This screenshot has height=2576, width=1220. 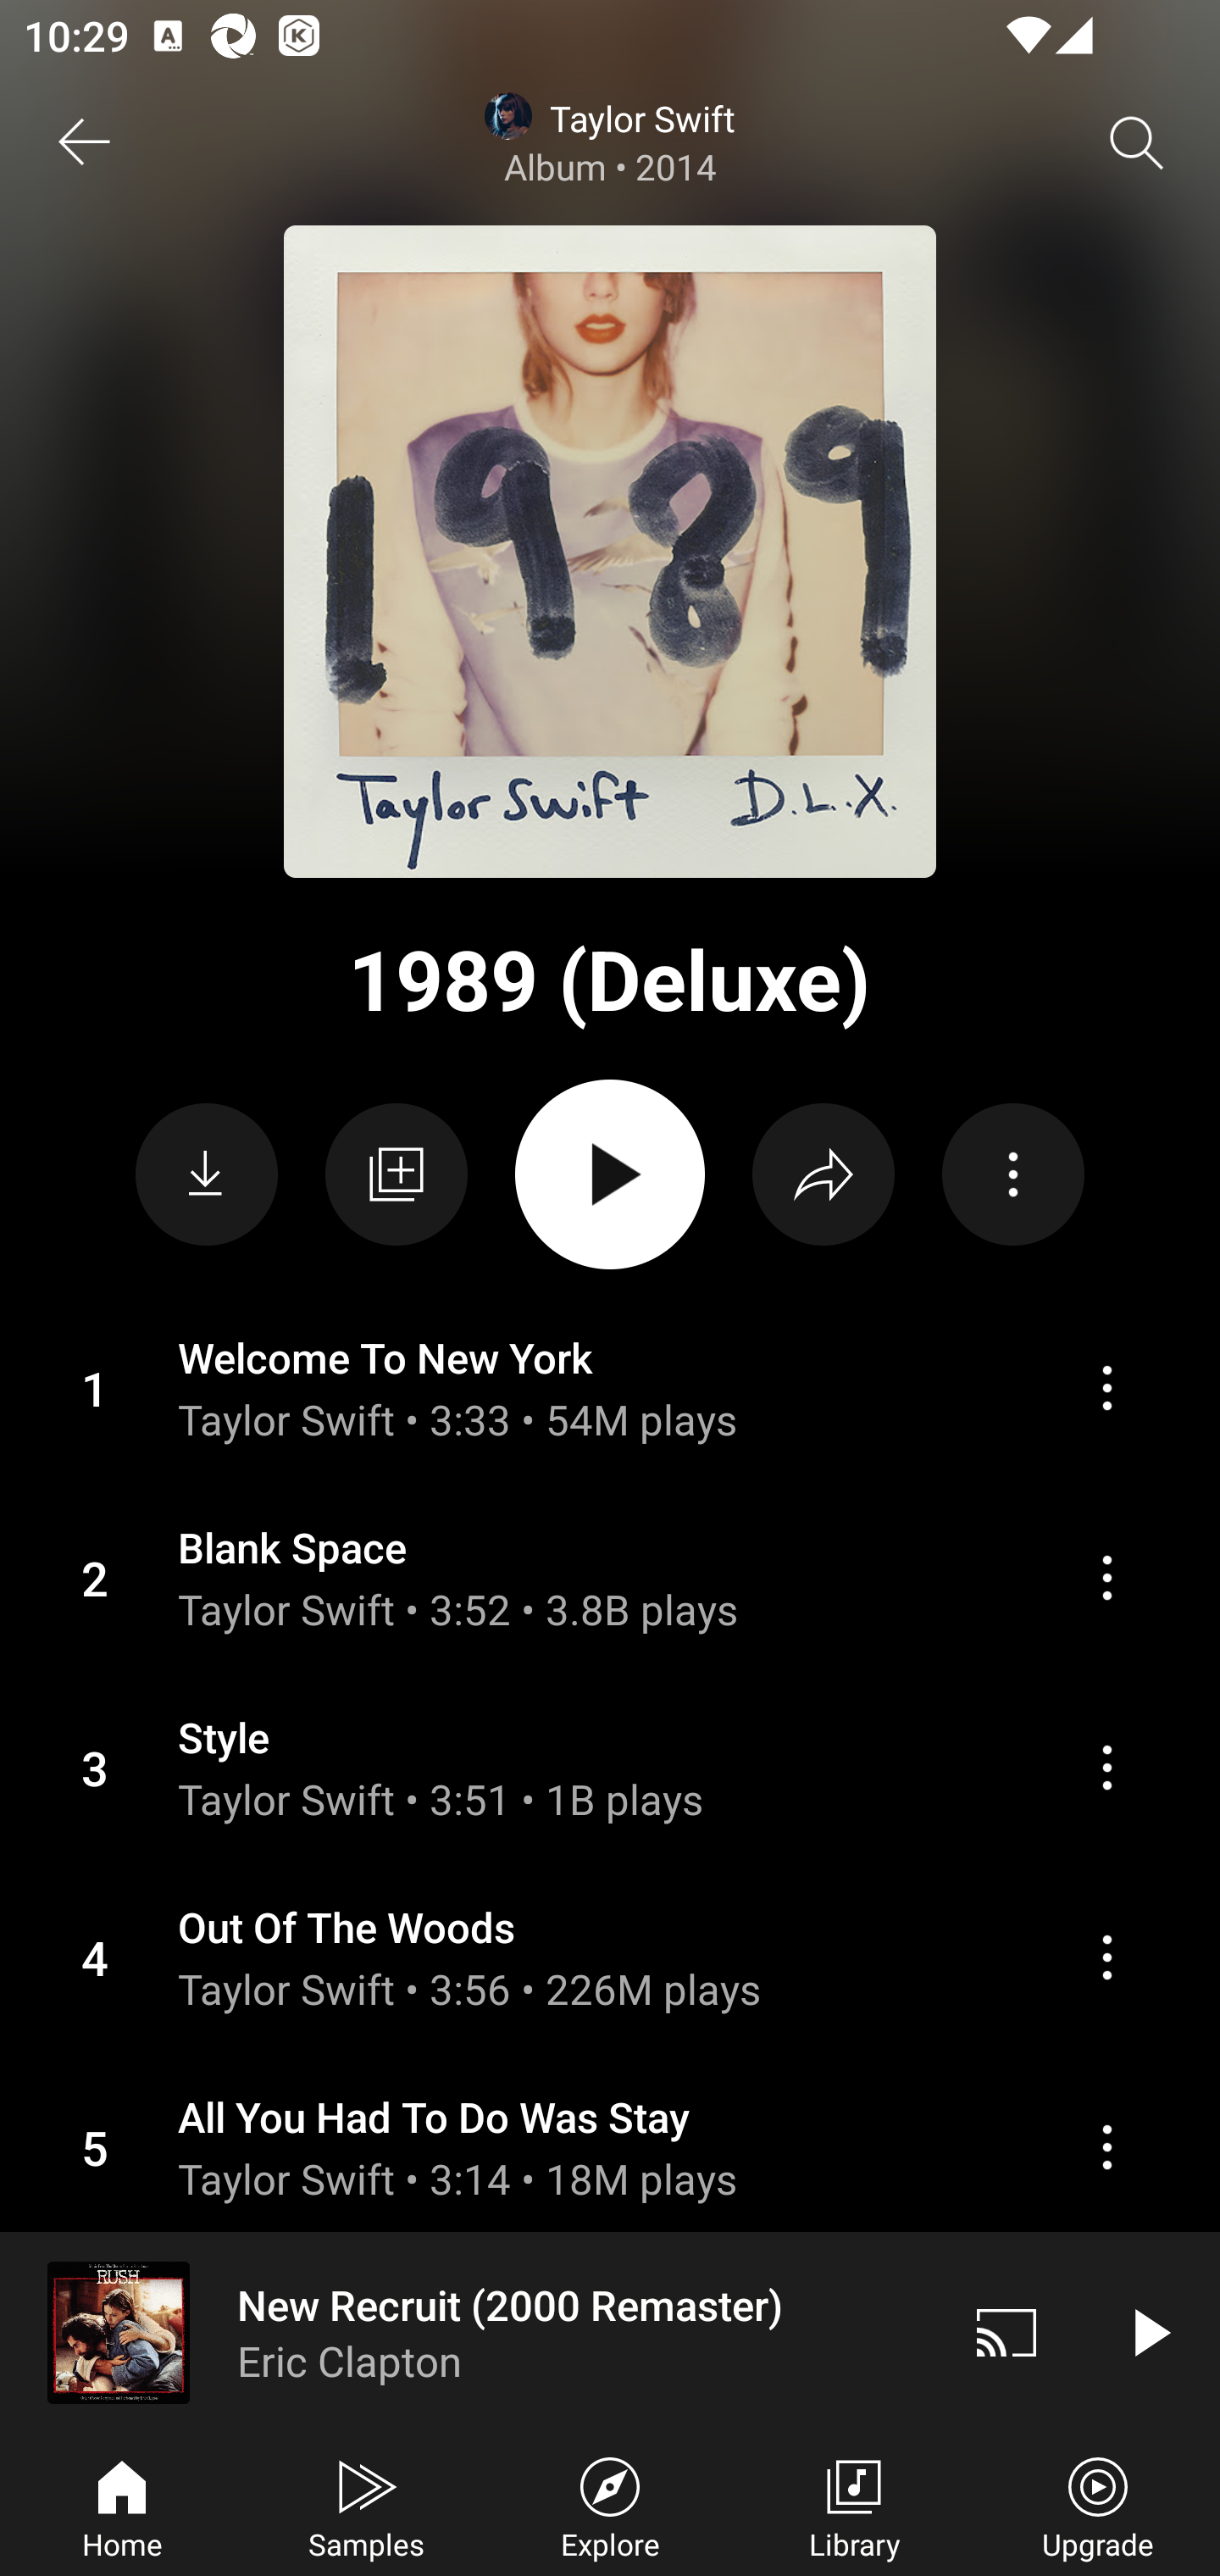 What do you see at coordinates (83, 142) in the screenshot?
I see `Back` at bounding box center [83, 142].